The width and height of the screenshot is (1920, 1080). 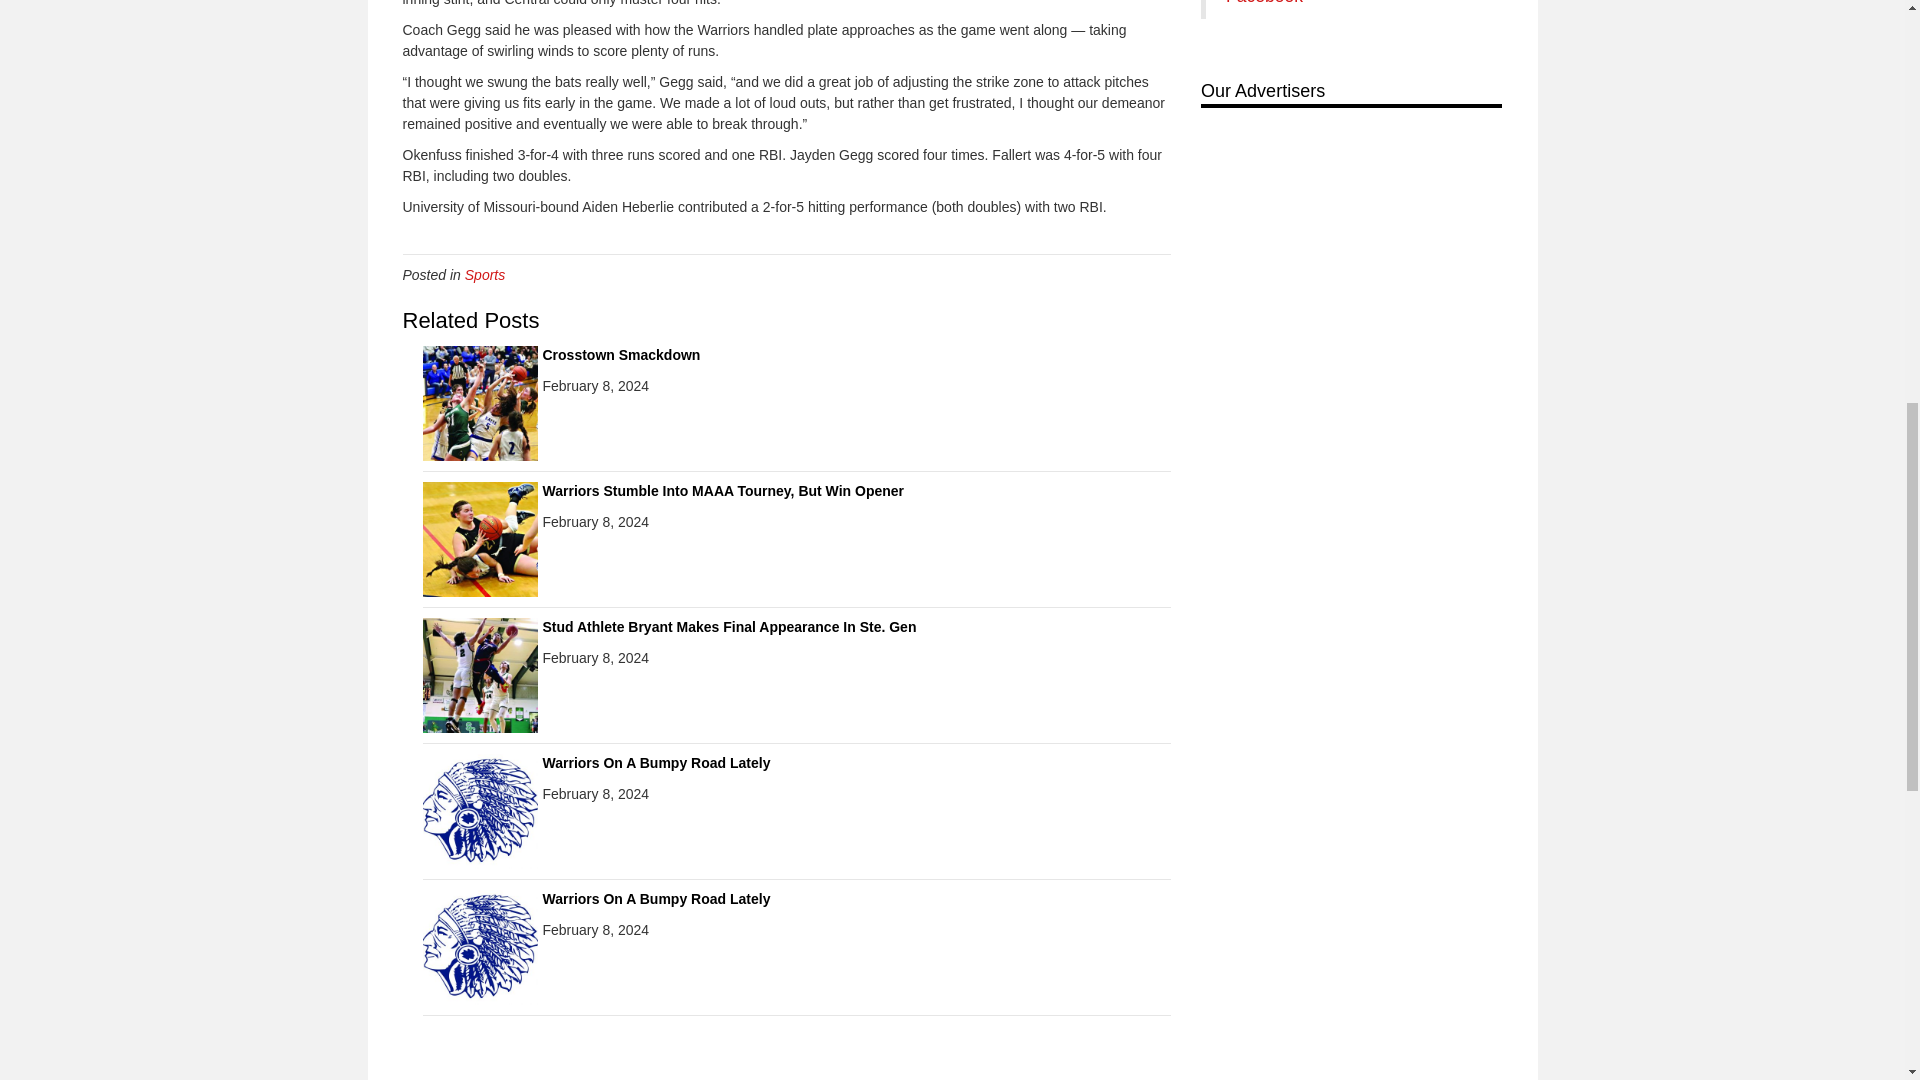 I want to click on Crosstown Smackdown, so click(x=620, y=354).